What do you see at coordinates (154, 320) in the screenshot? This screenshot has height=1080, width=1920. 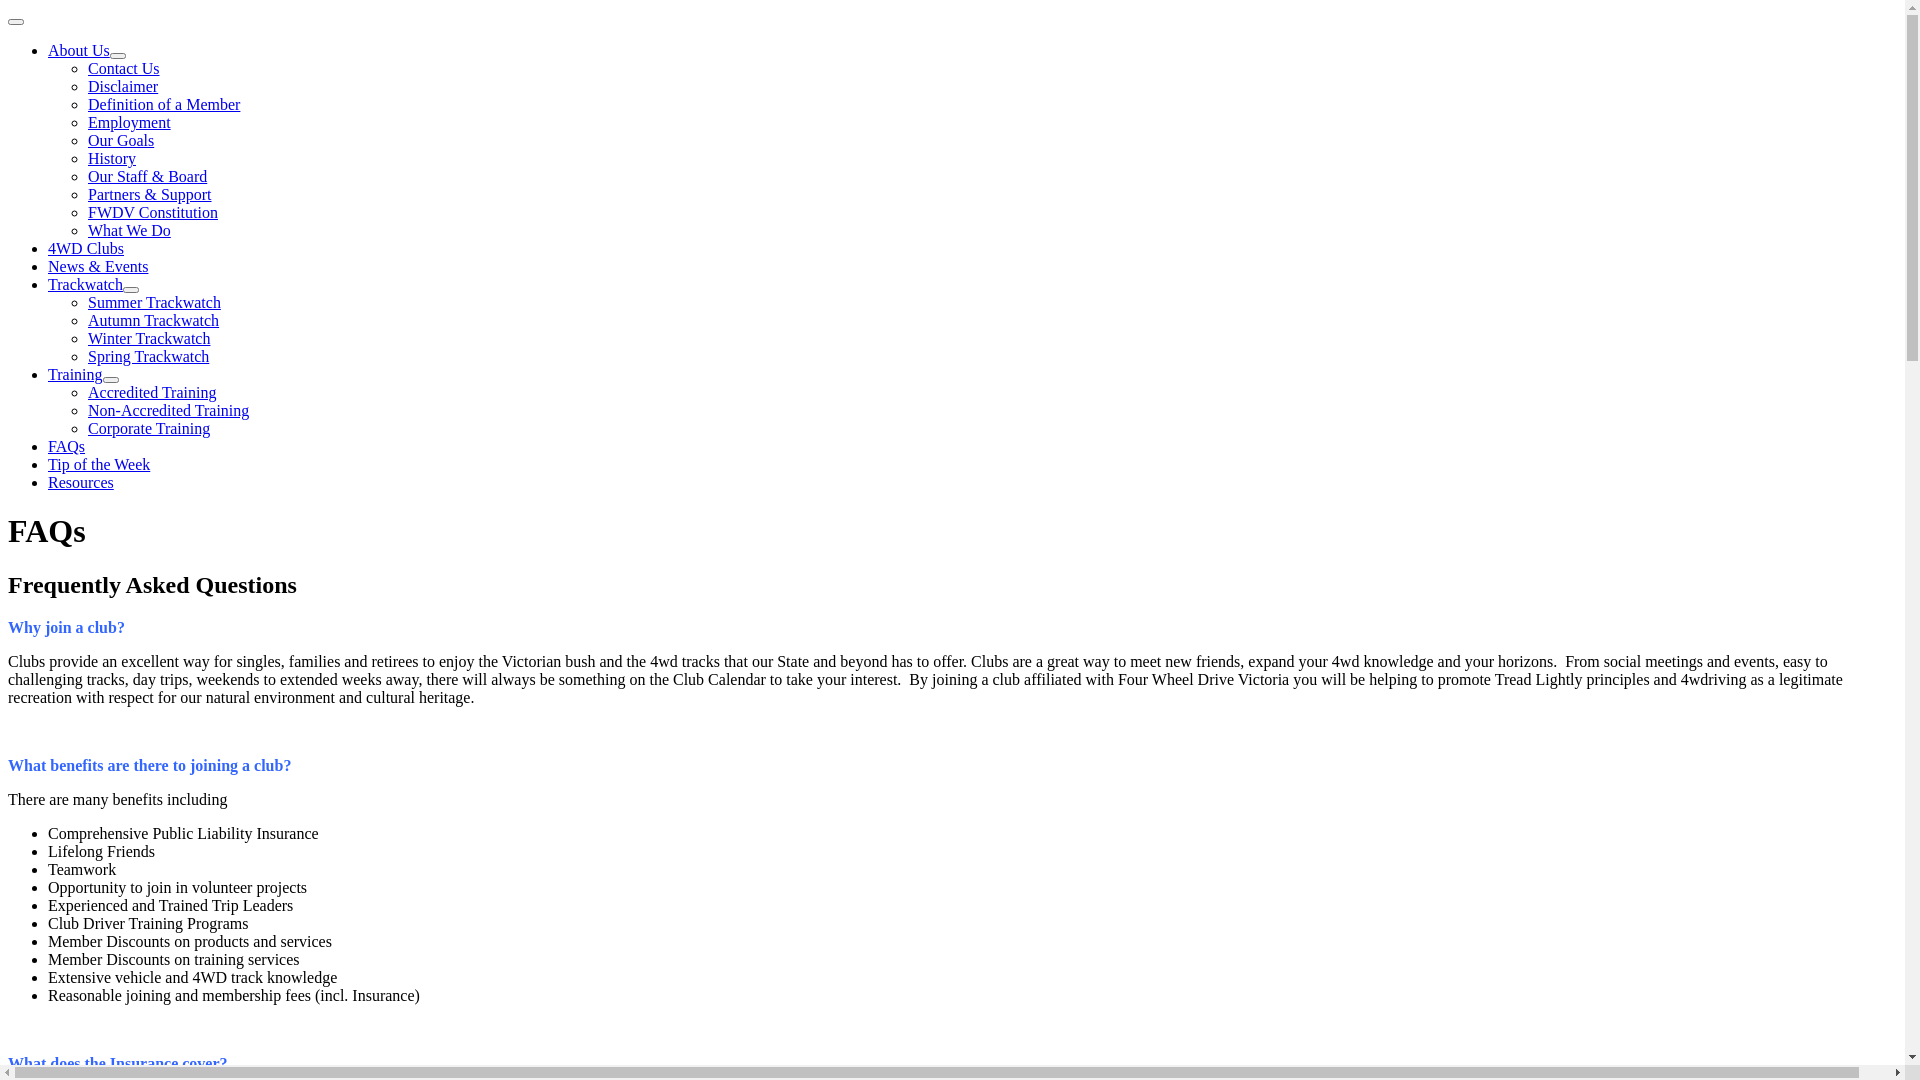 I see `Autumn Trackwatch` at bounding box center [154, 320].